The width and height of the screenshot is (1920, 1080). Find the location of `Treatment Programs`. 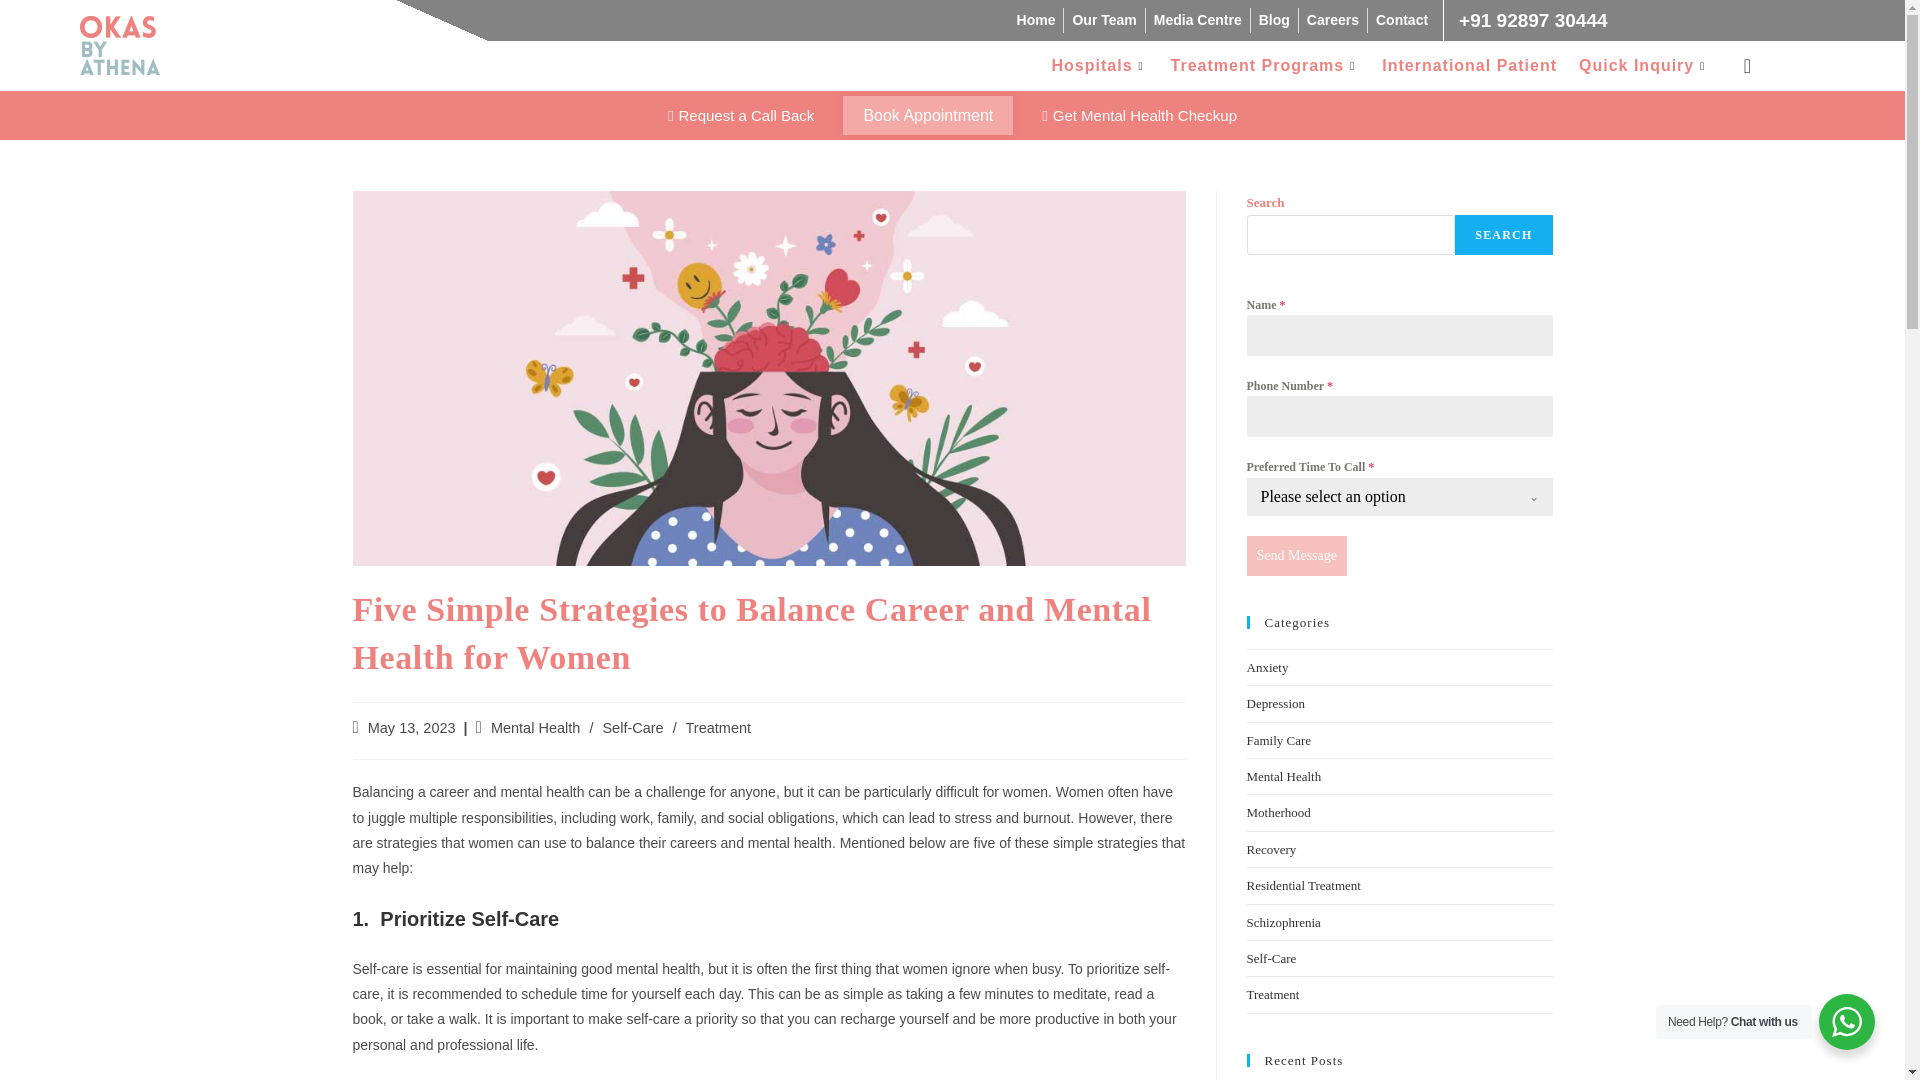

Treatment Programs is located at coordinates (1266, 66).